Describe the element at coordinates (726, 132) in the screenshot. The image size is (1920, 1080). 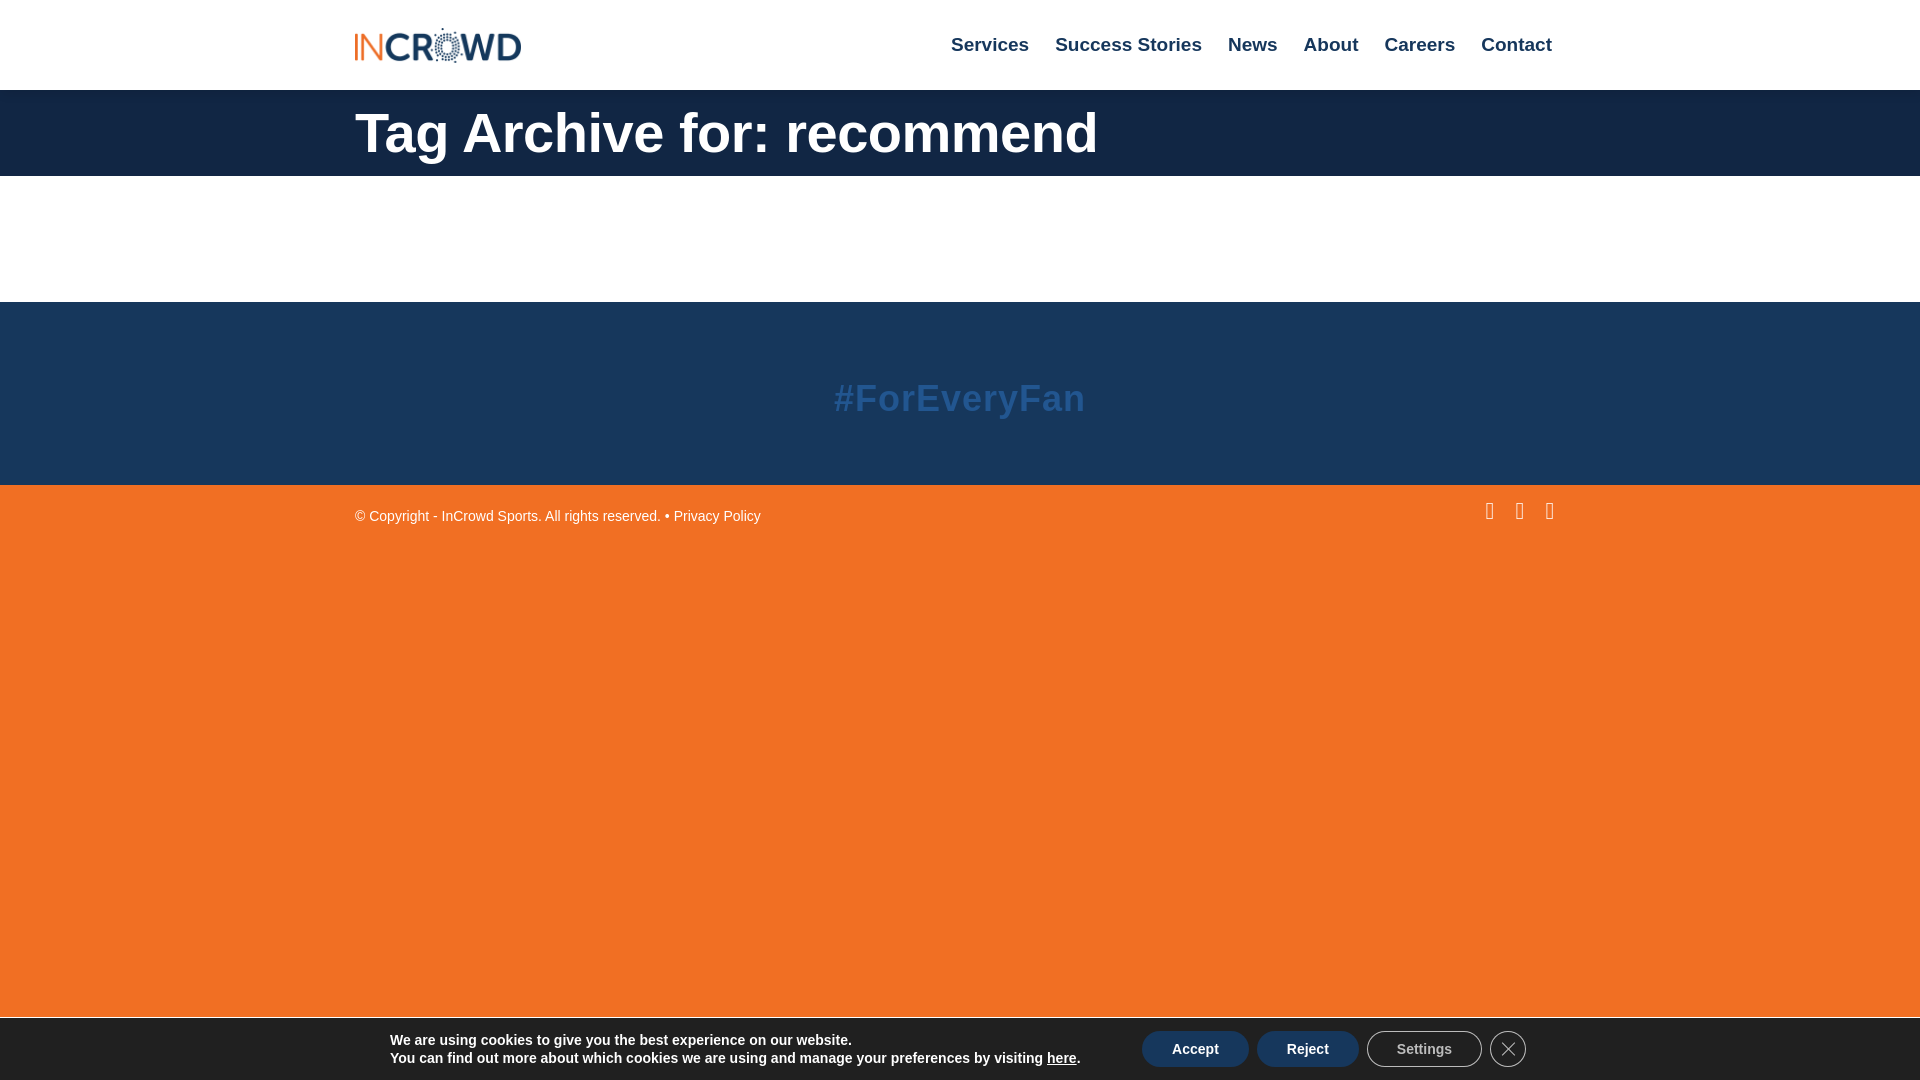
I see `Permanent Link: Tag Archive for: recommend` at that location.